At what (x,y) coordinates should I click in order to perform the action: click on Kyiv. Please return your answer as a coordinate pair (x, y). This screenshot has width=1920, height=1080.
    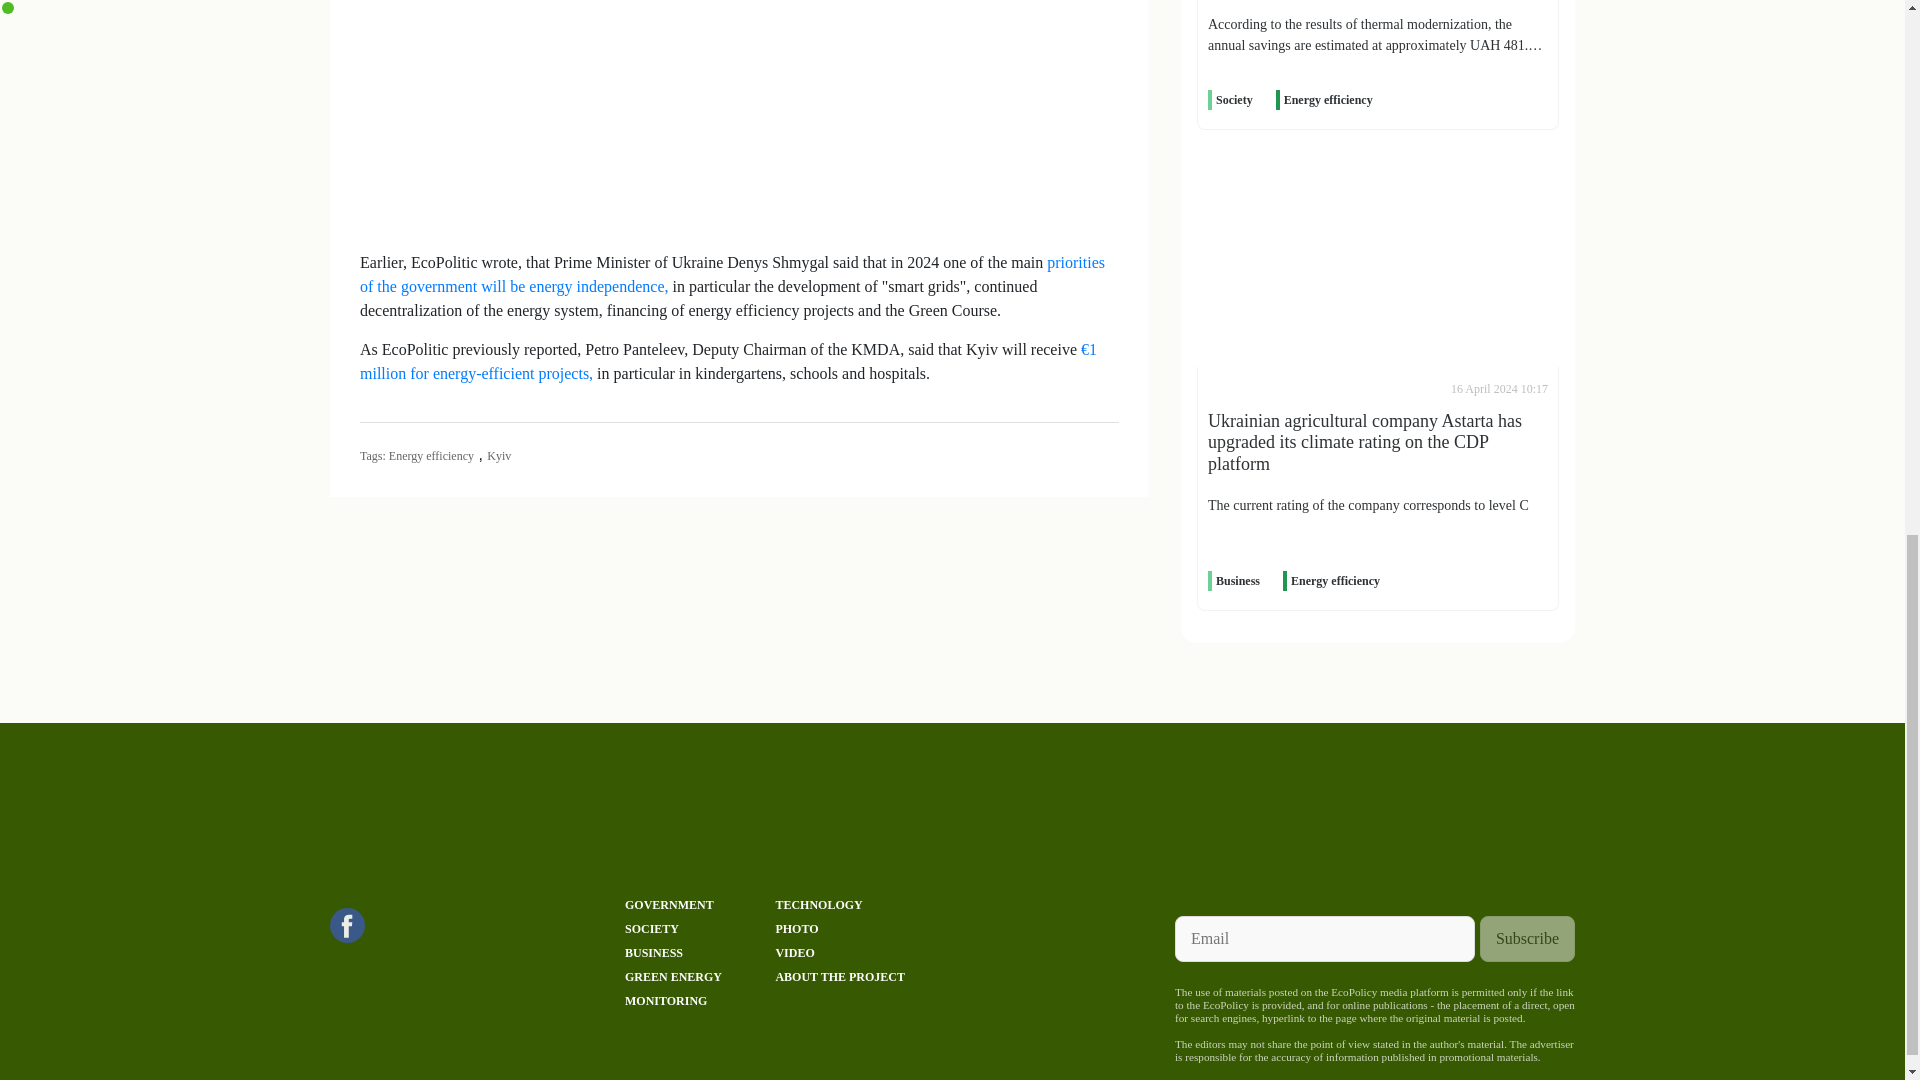
    Looking at the image, I should click on (498, 456).